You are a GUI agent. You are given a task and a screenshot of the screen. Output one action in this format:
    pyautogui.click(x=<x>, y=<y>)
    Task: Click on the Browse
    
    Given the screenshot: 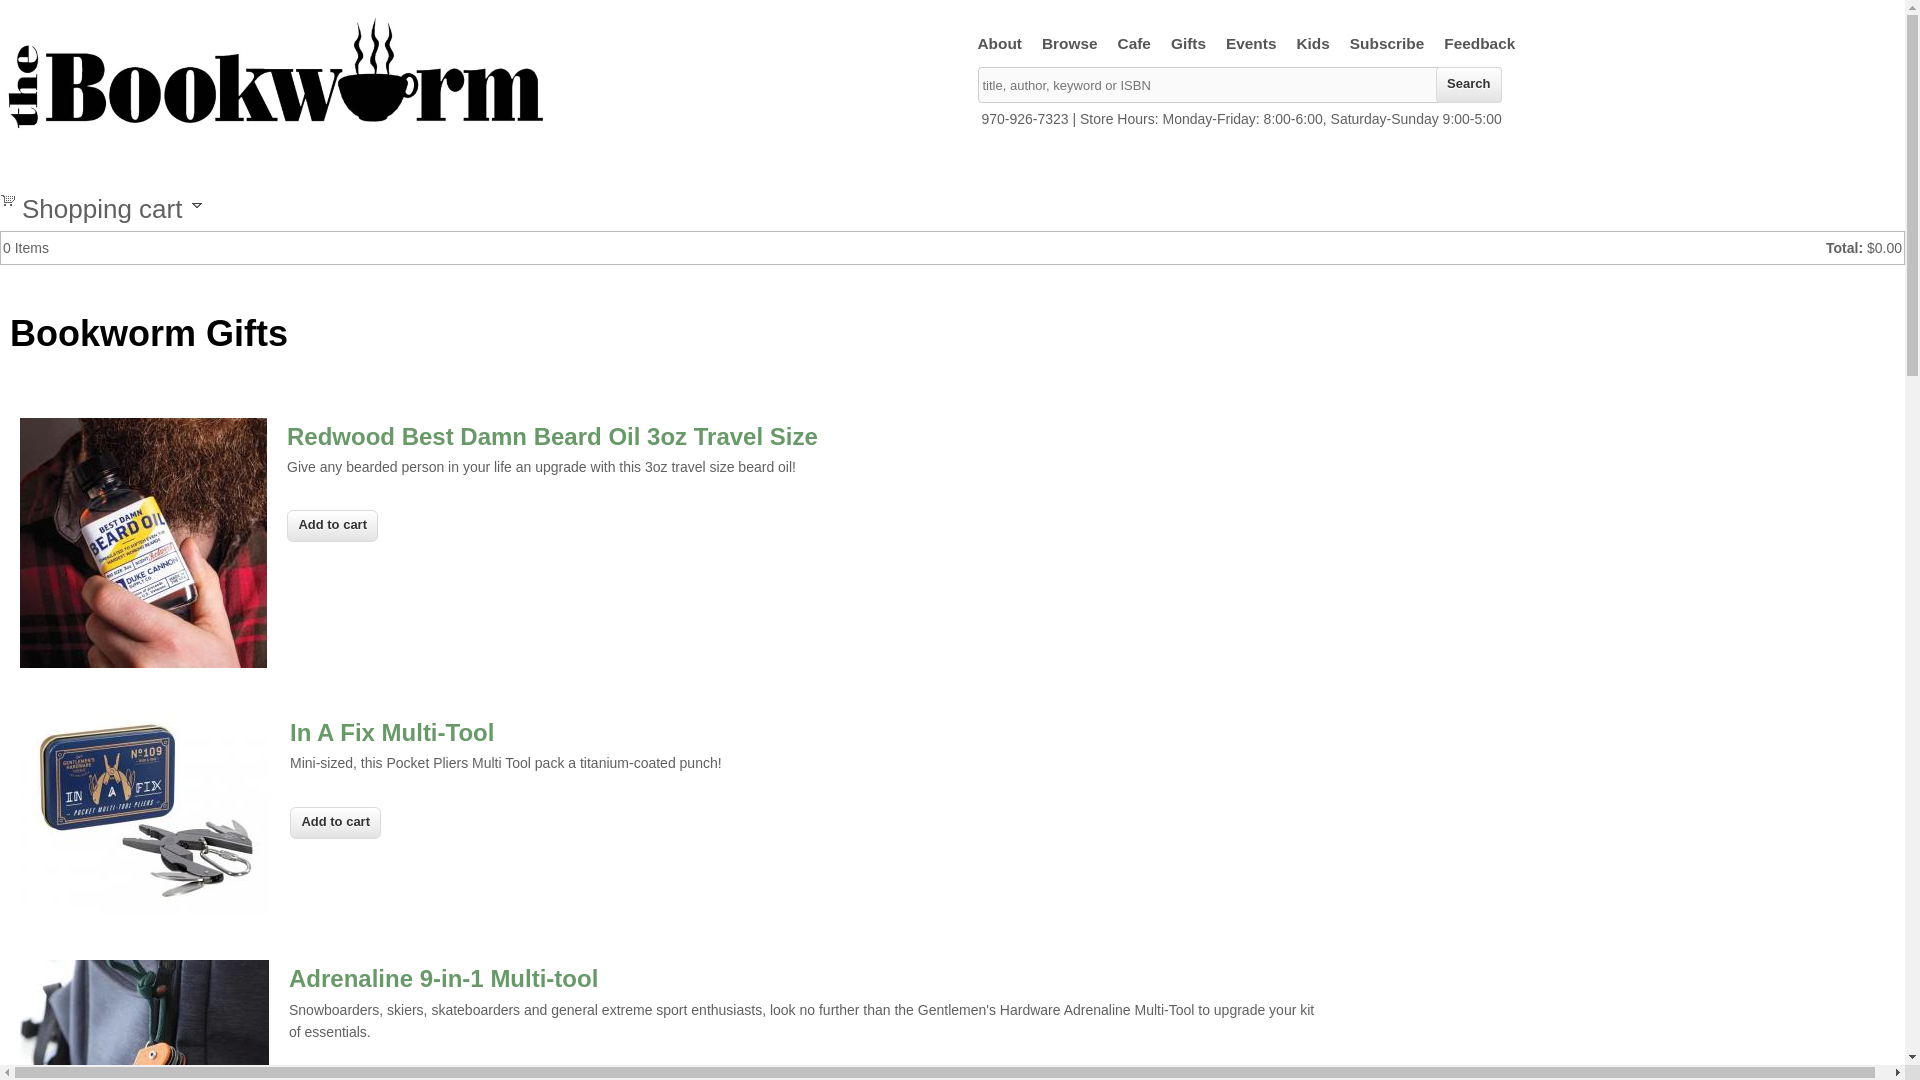 What is the action you would take?
    pyautogui.click(x=1070, y=44)
    